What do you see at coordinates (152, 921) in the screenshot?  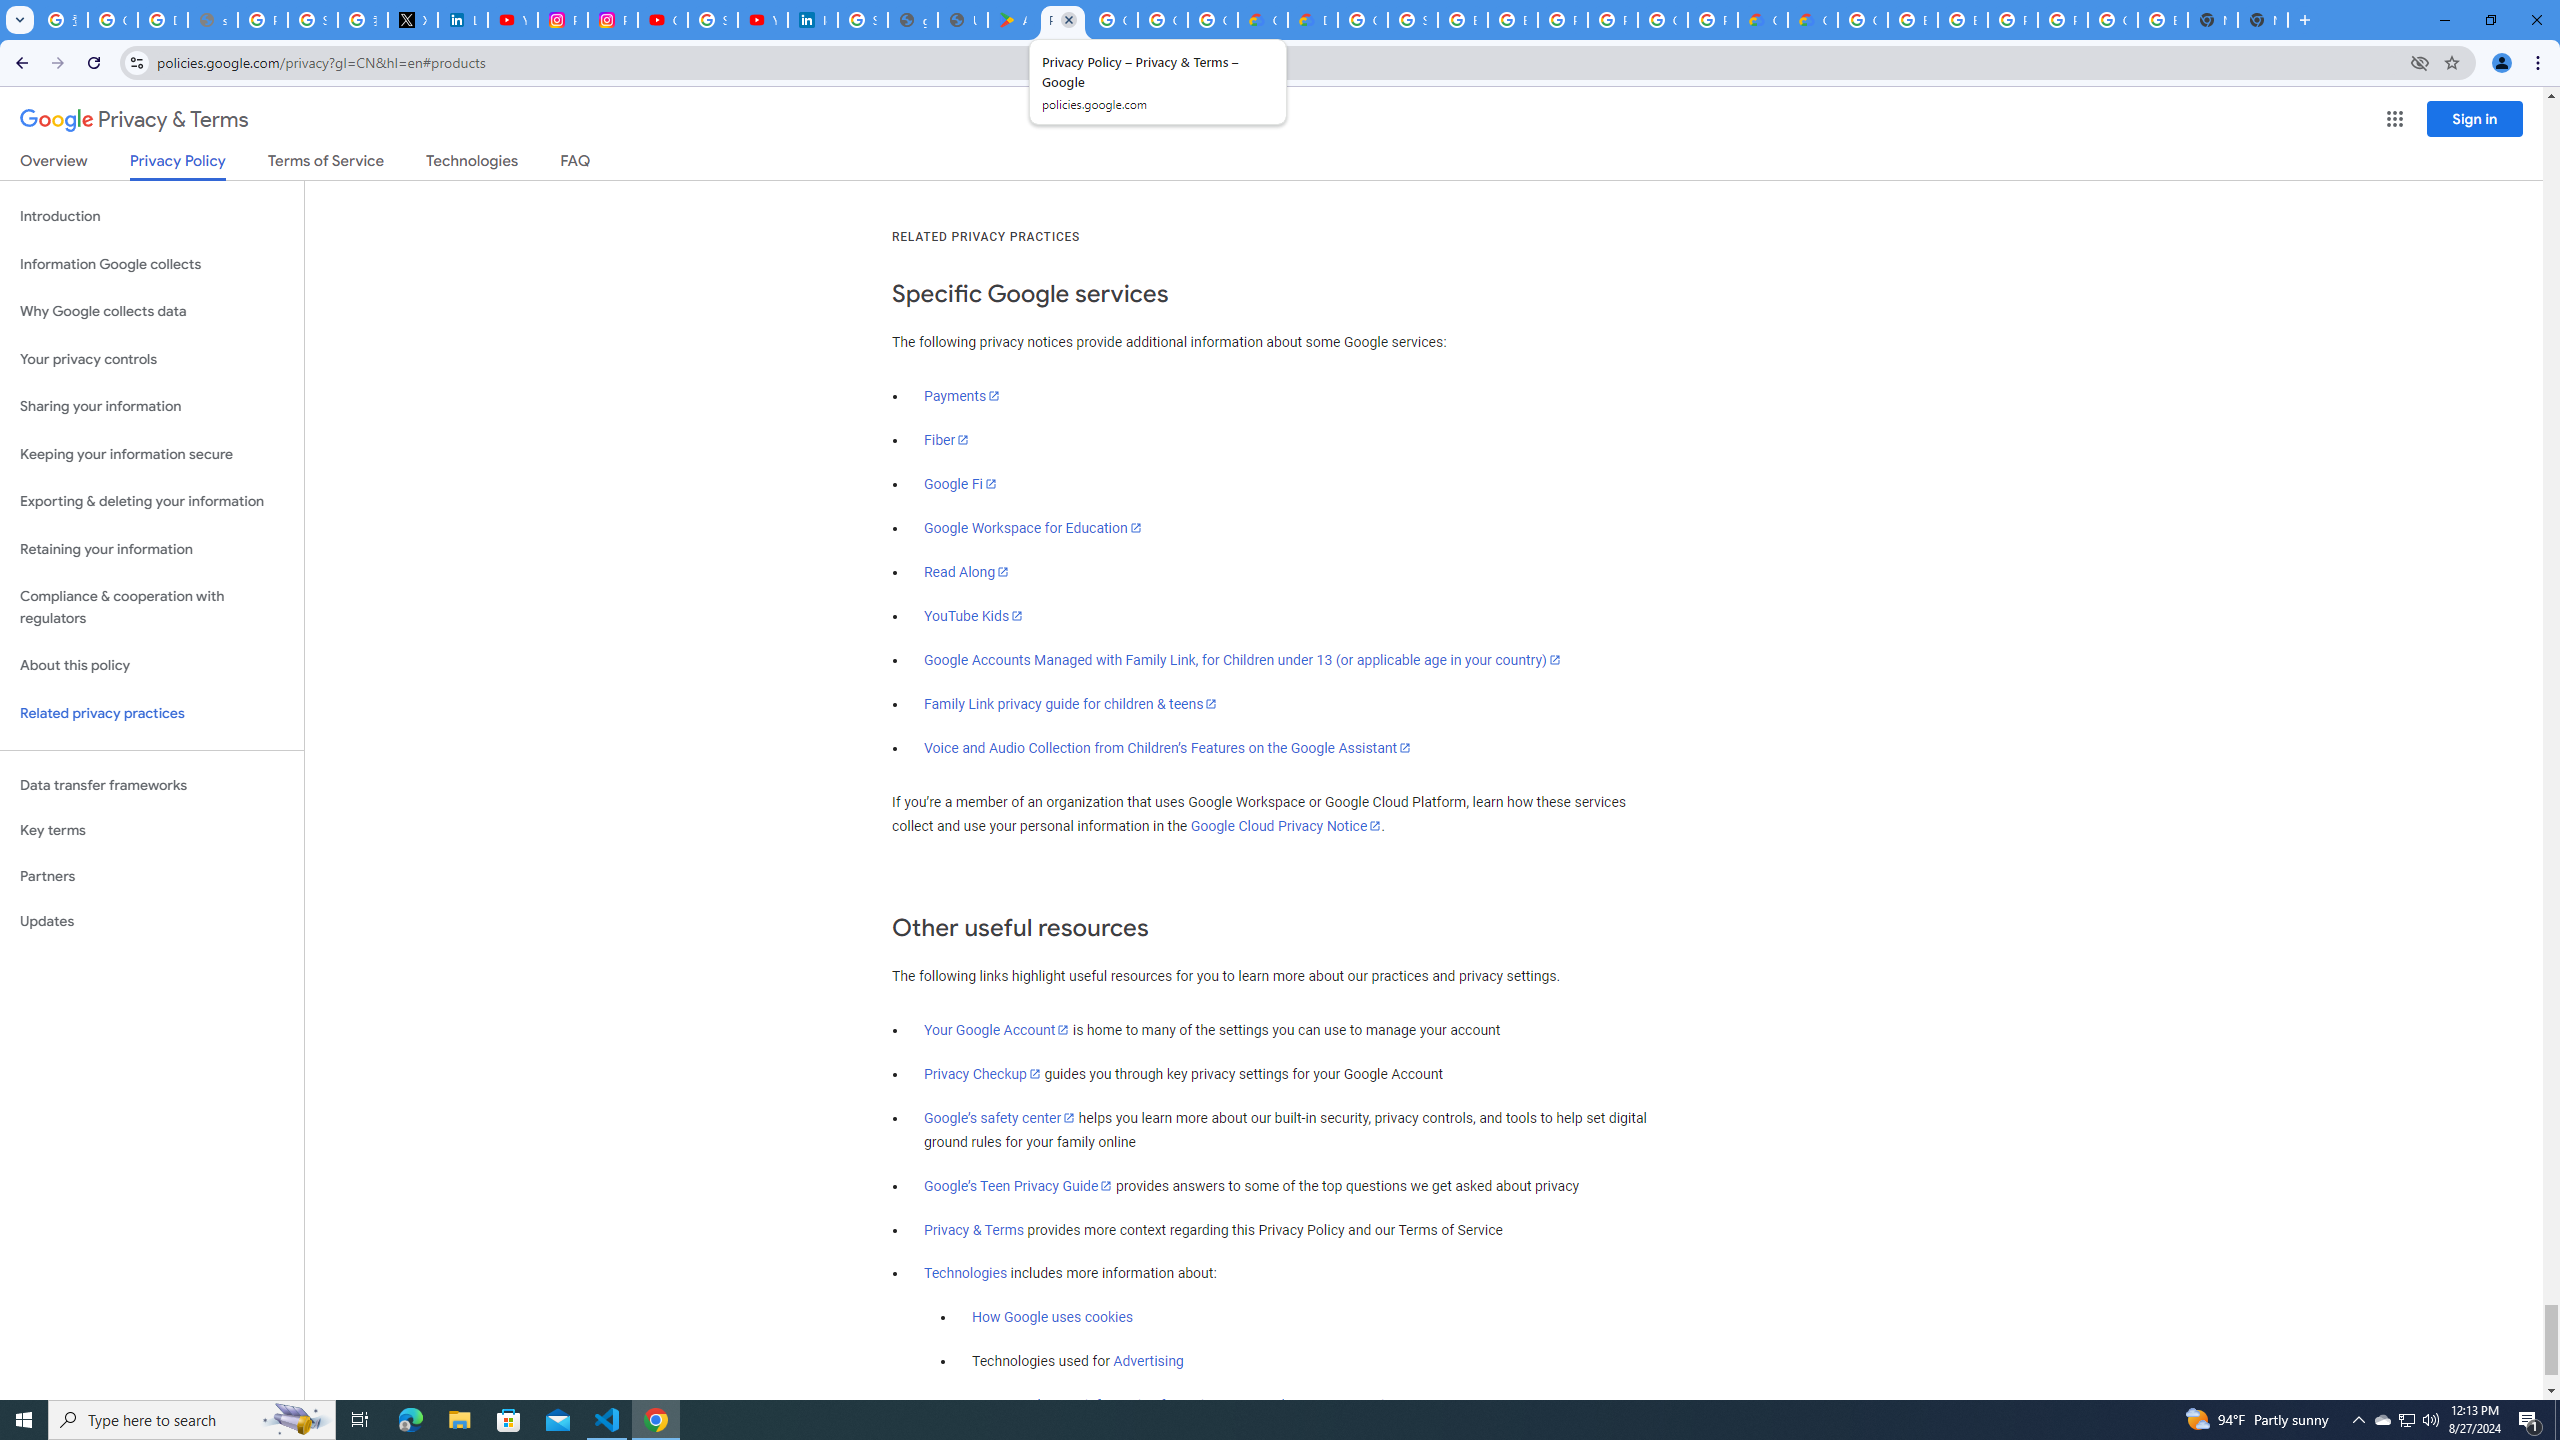 I see `Updates` at bounding box center [152, 921].